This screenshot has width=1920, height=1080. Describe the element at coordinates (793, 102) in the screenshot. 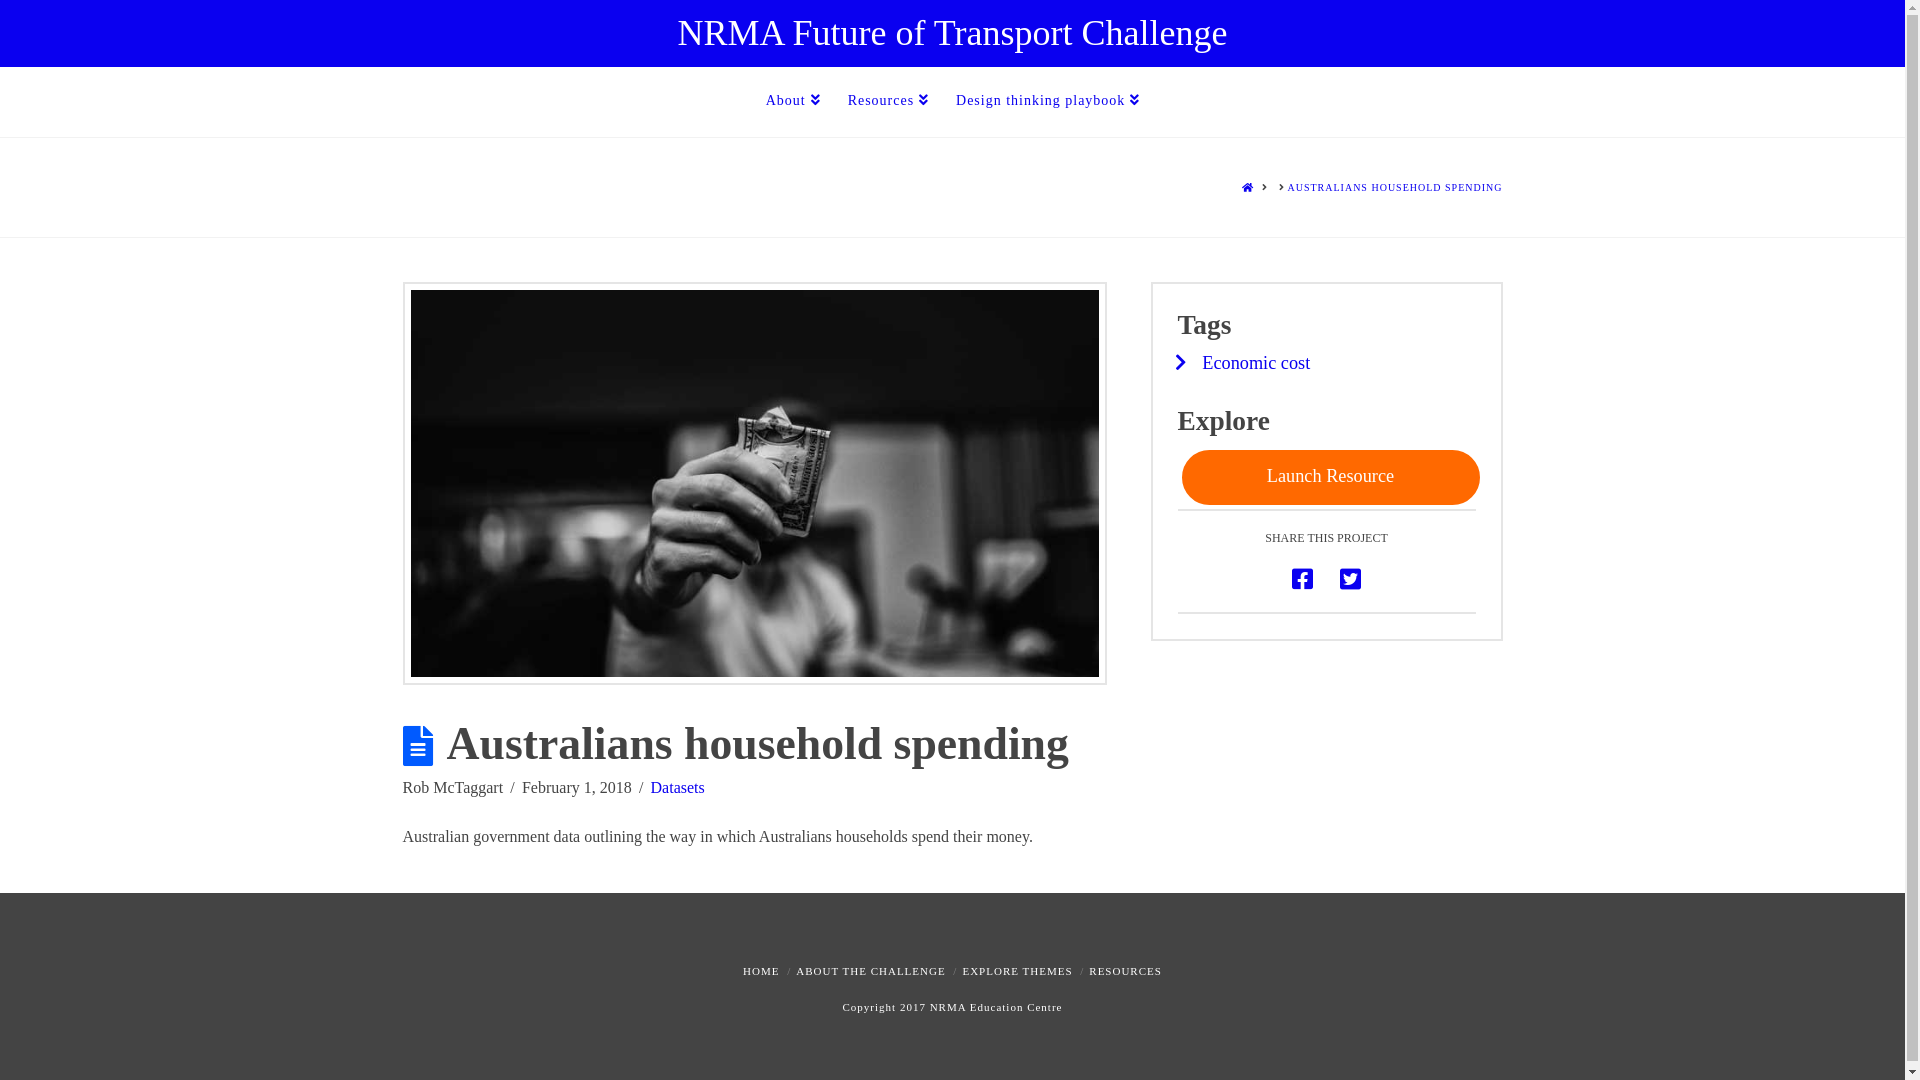

I see `About` at that location.